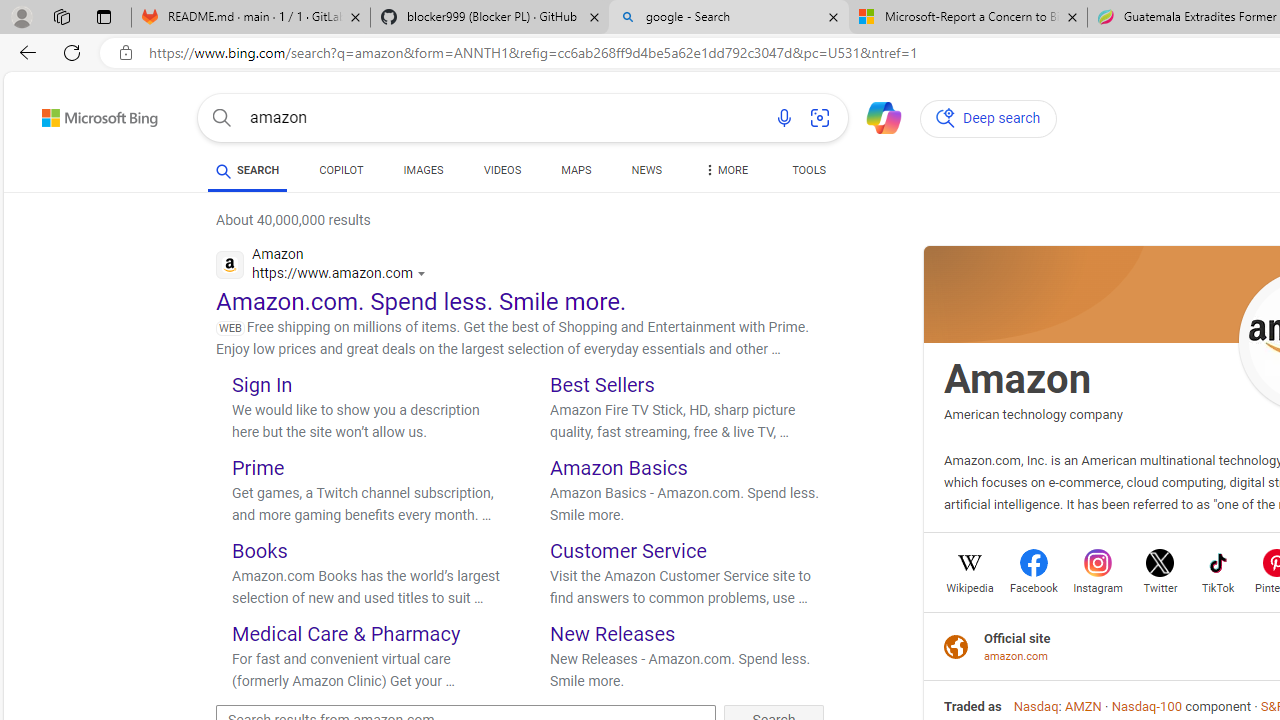 This screenshot has height=720, width=1280. Describe the element at coordinates (820, 118) in the screenshot. I see `Search using an image` at that location.